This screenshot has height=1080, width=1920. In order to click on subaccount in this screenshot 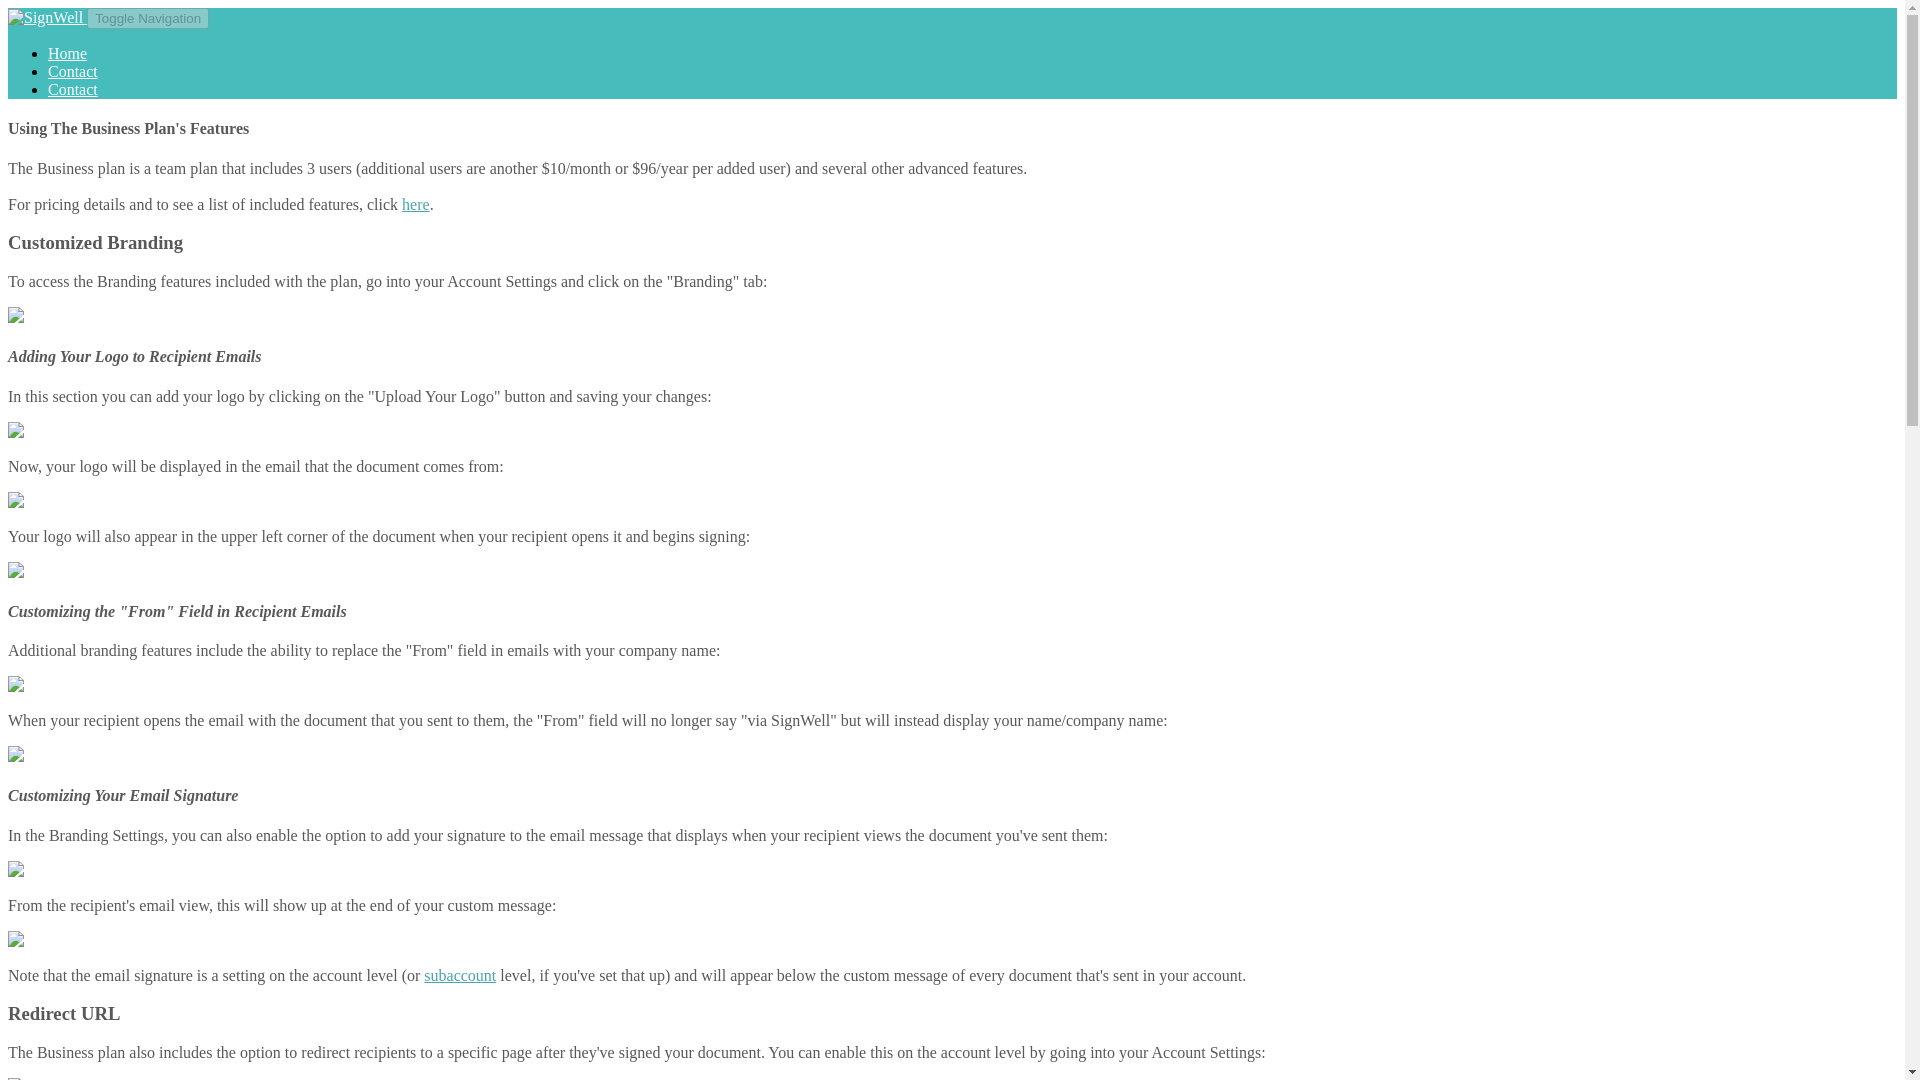, I will do `click(460, 974)`.